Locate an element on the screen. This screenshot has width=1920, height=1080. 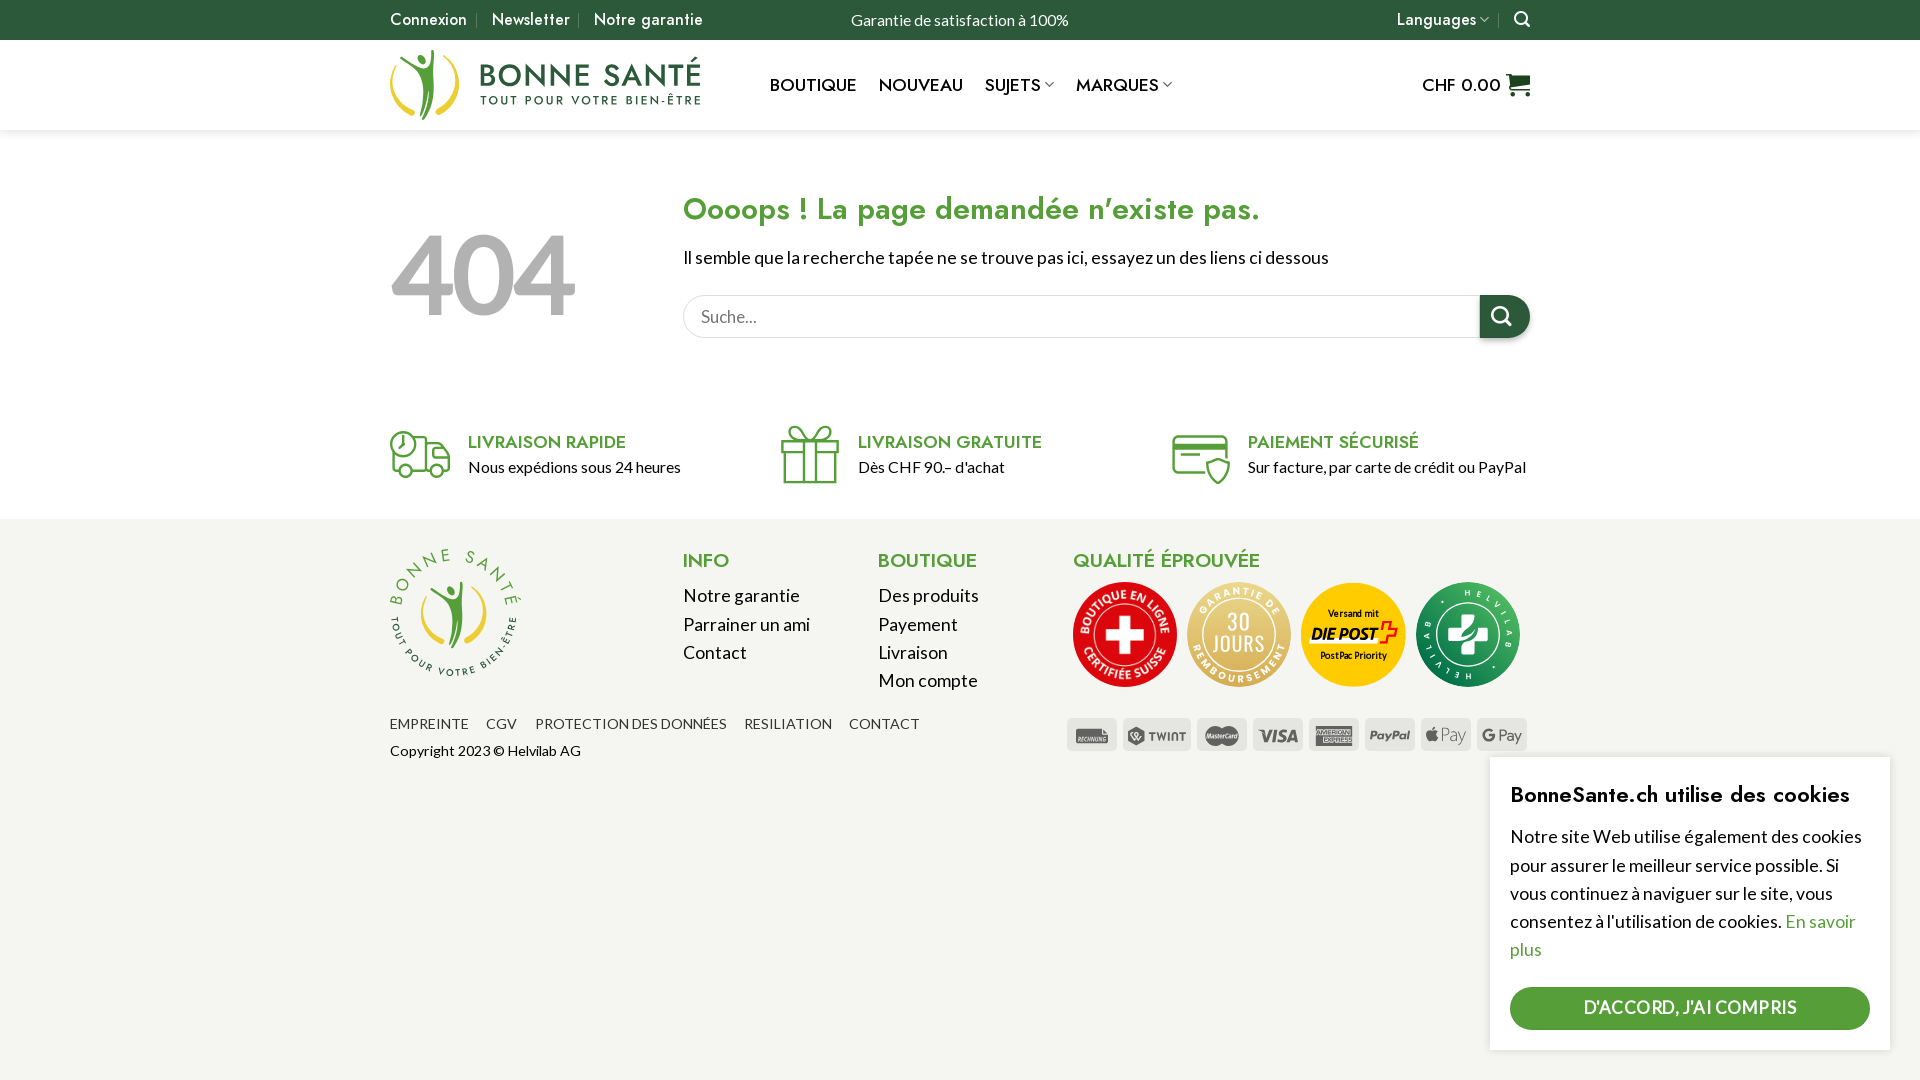
Skip to content is located at coordinates (0, 0).